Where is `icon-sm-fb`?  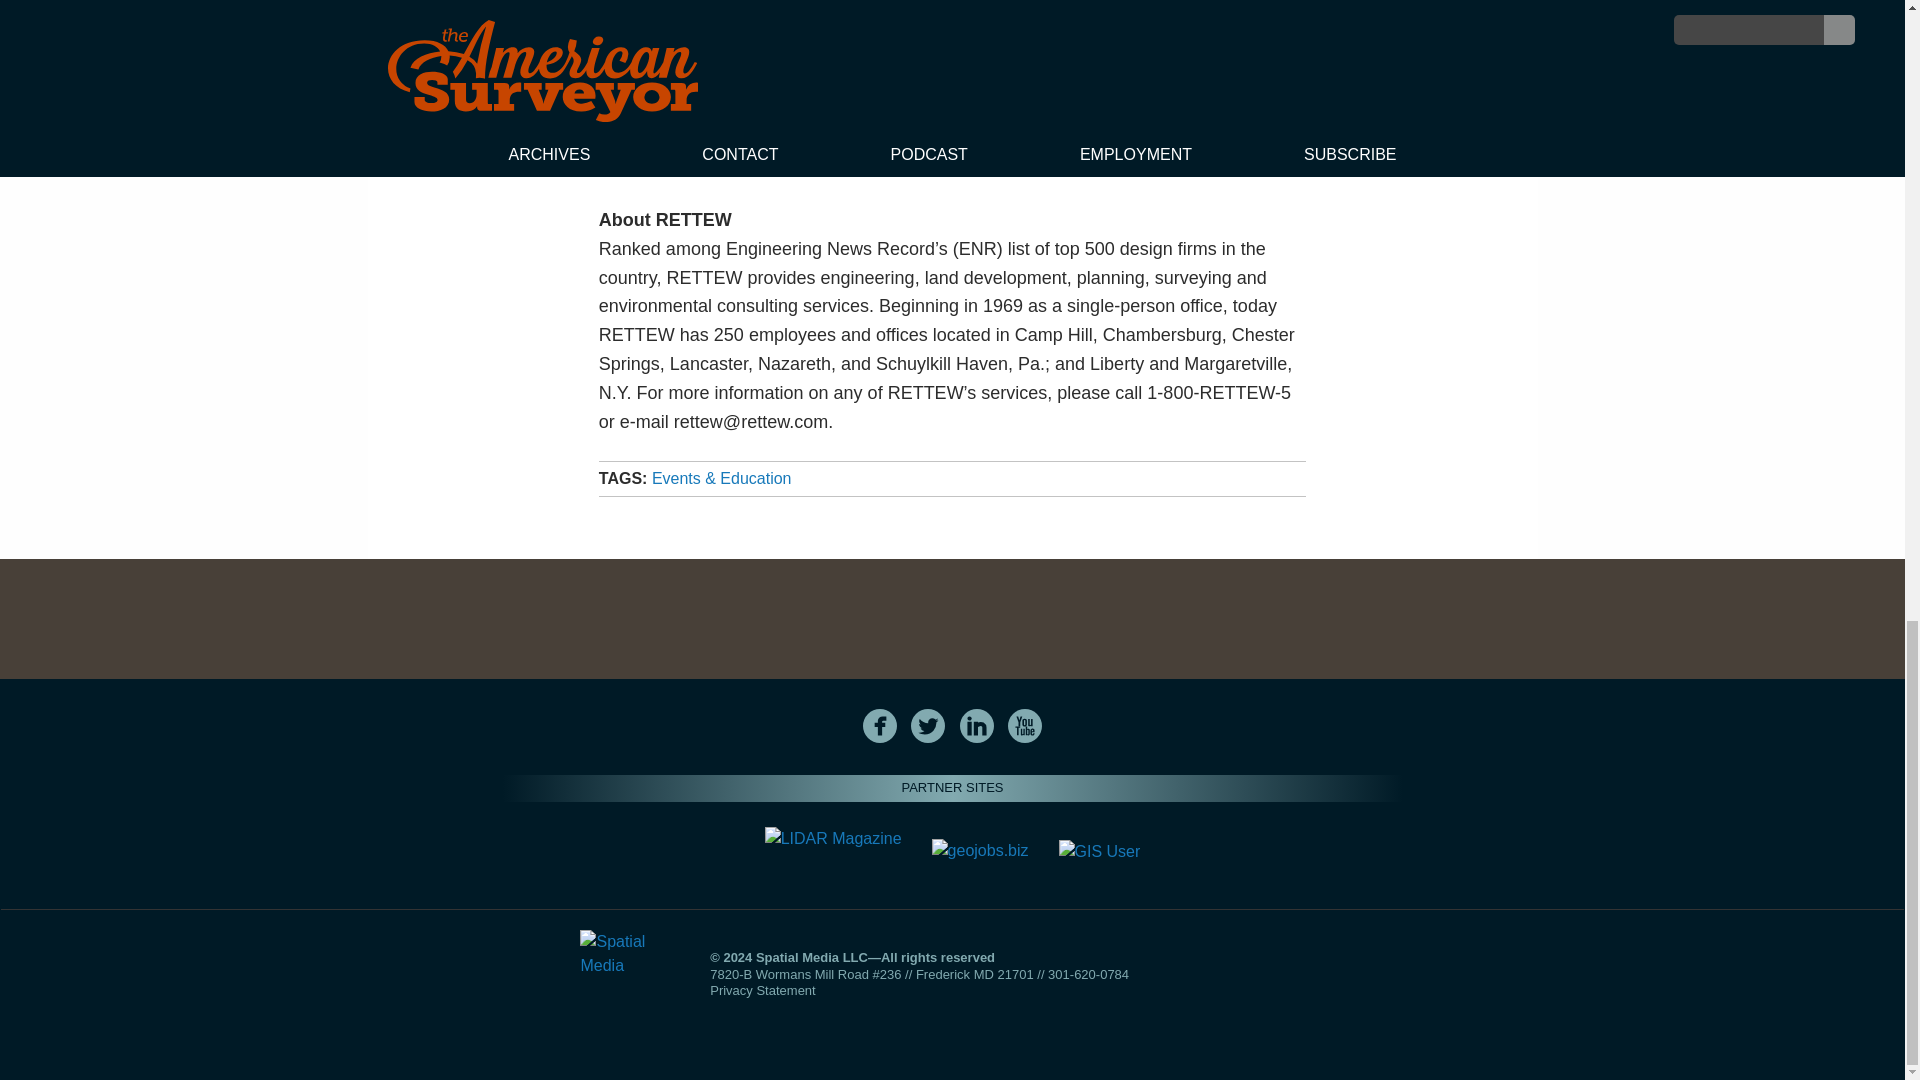 icon-sm-fb is located at coordinates (879, 726).